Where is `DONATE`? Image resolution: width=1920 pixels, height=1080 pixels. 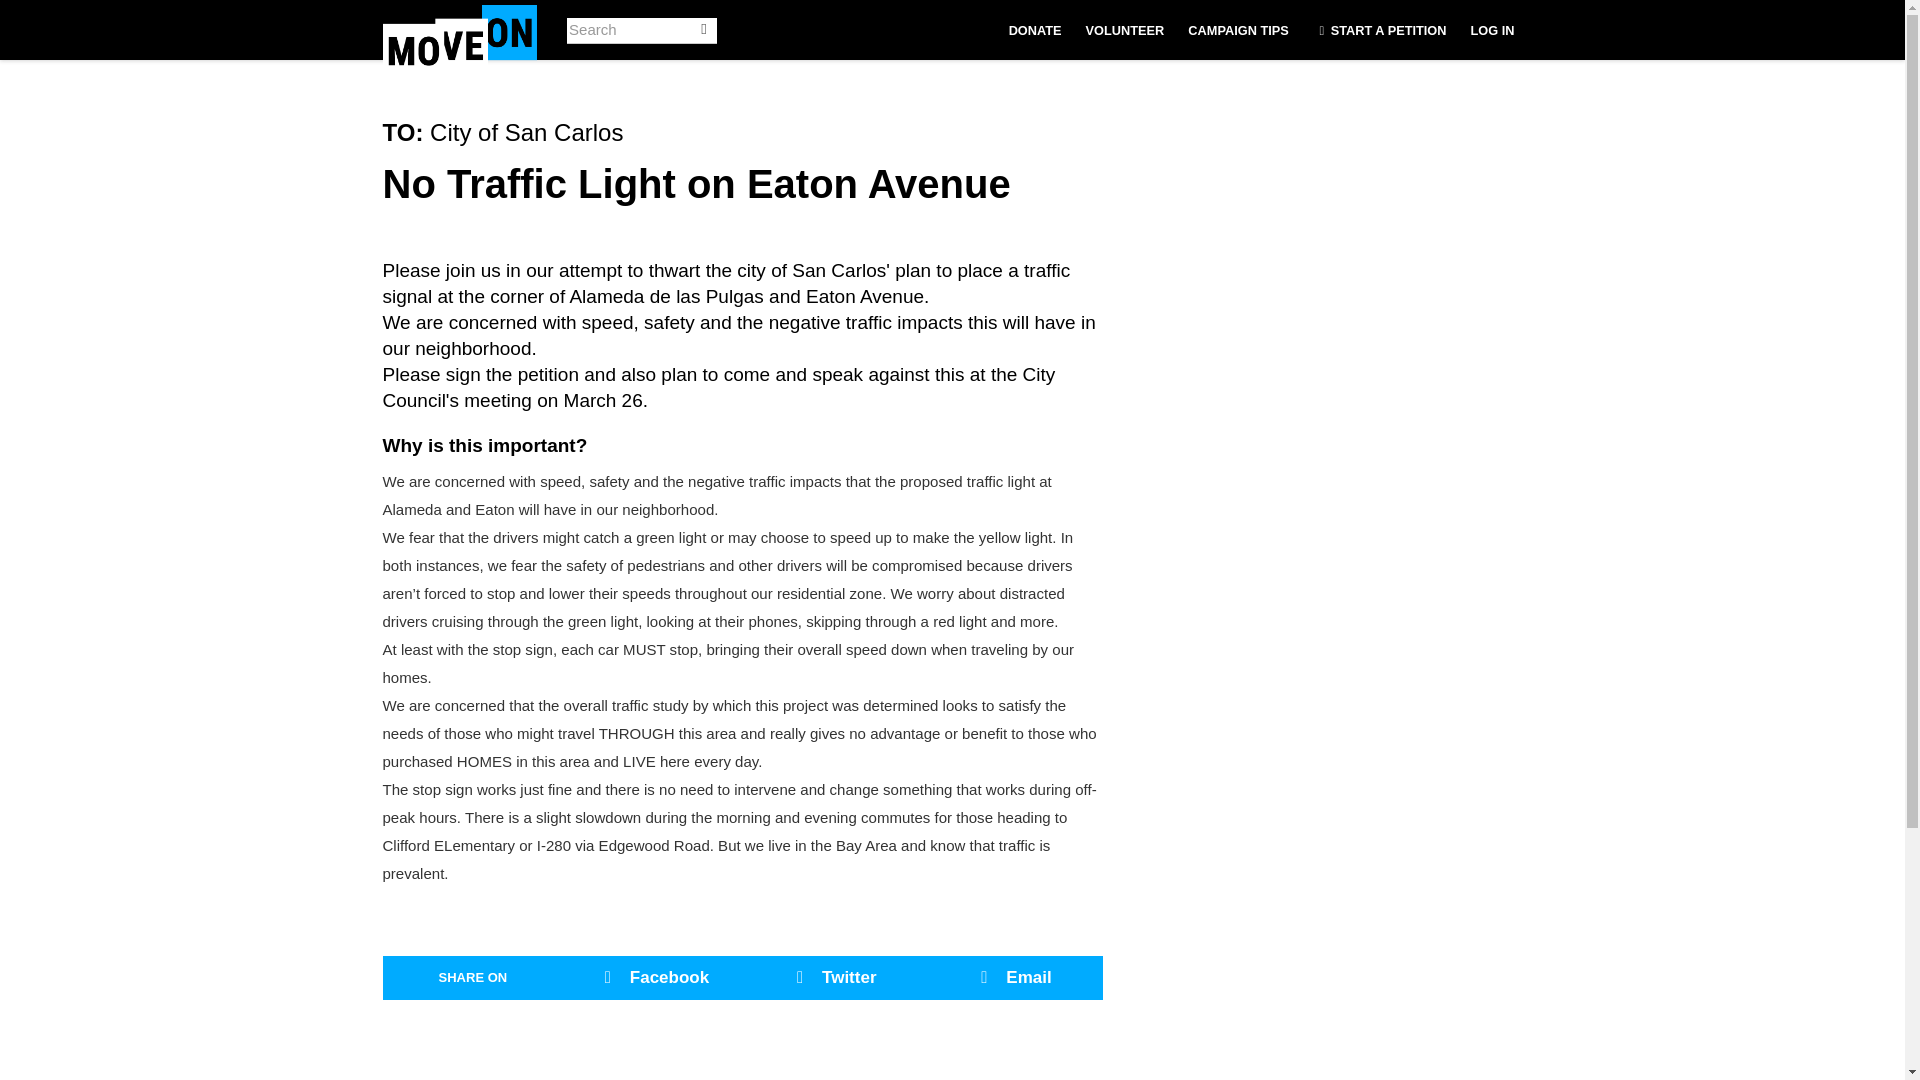
DONATE is located at coordinates (1034, 30).